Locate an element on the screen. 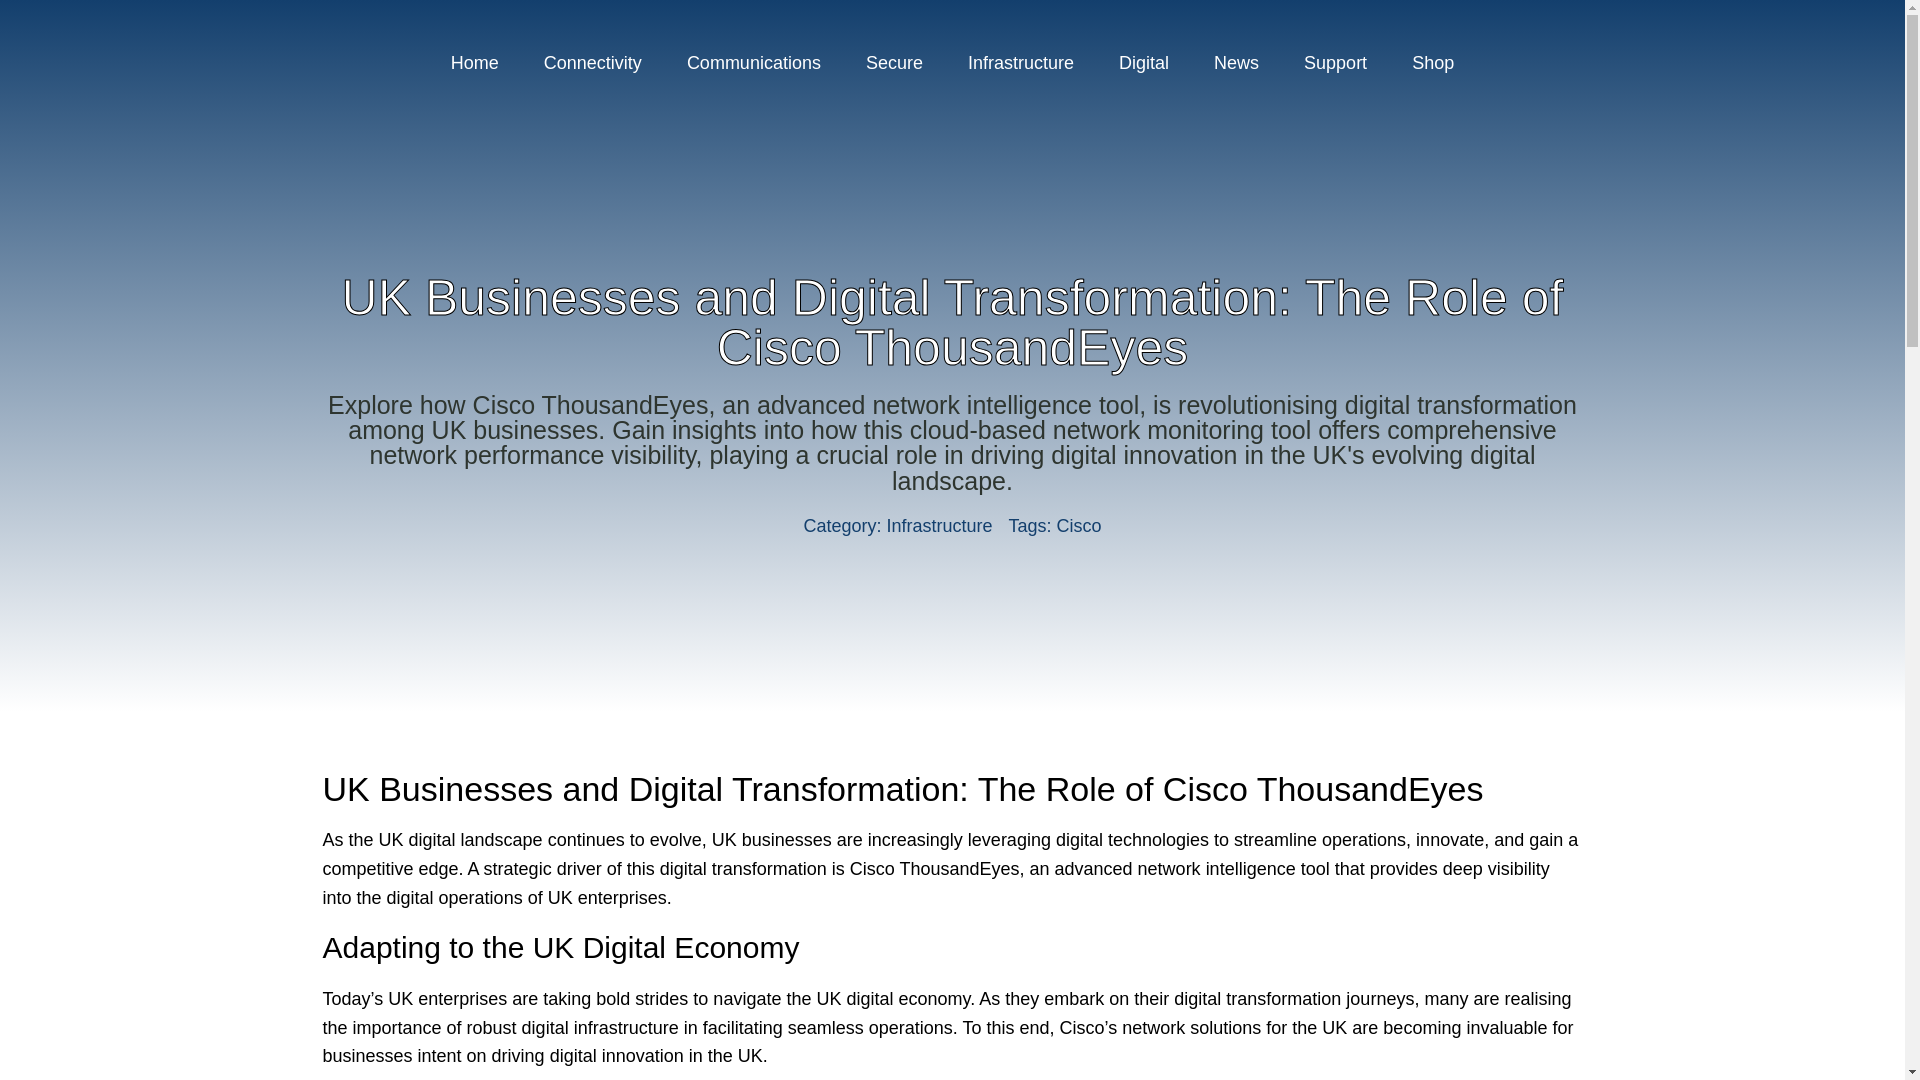 The image size is (1920, 1080). Shop is located at coordinates (1433, 62).